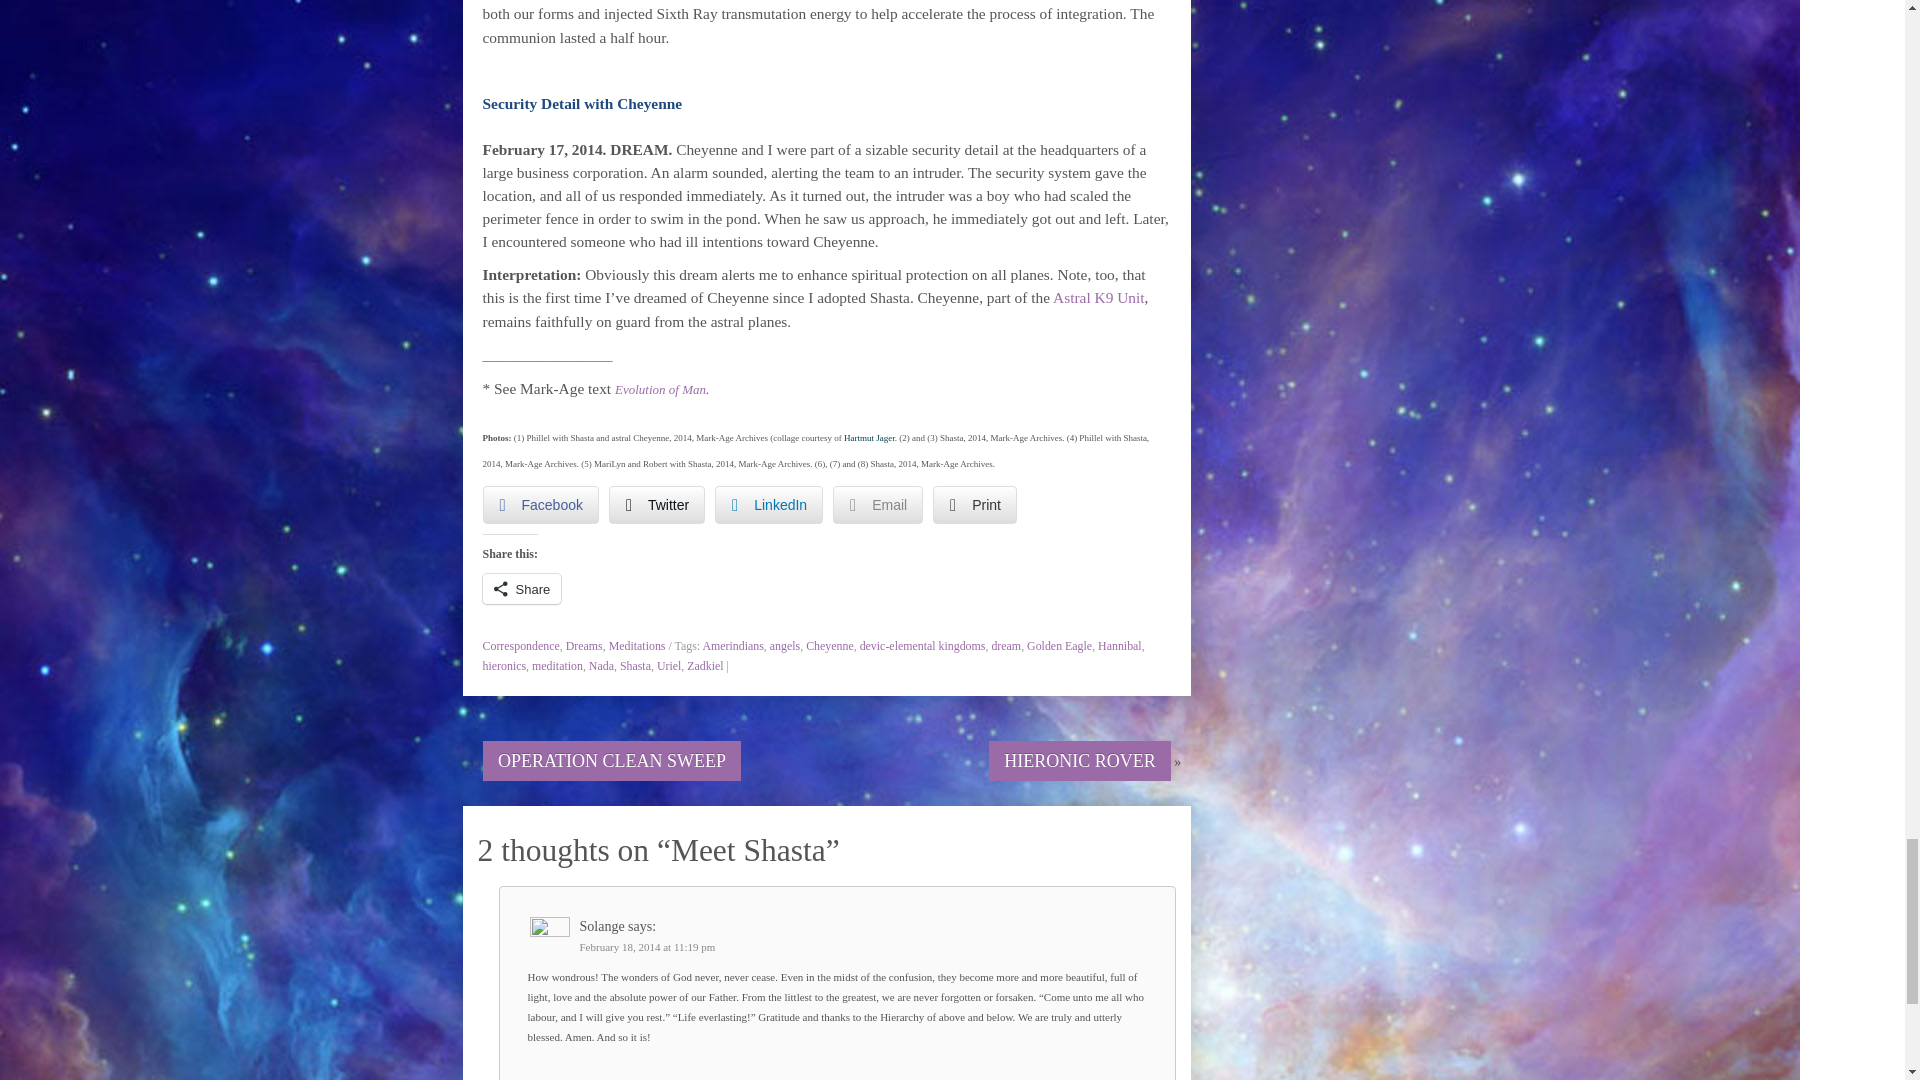 The width and height of the screenshot is (1920, 1080). Describe the element at coordinates (878, 504) in the screenshot. I see `Email` at that location.